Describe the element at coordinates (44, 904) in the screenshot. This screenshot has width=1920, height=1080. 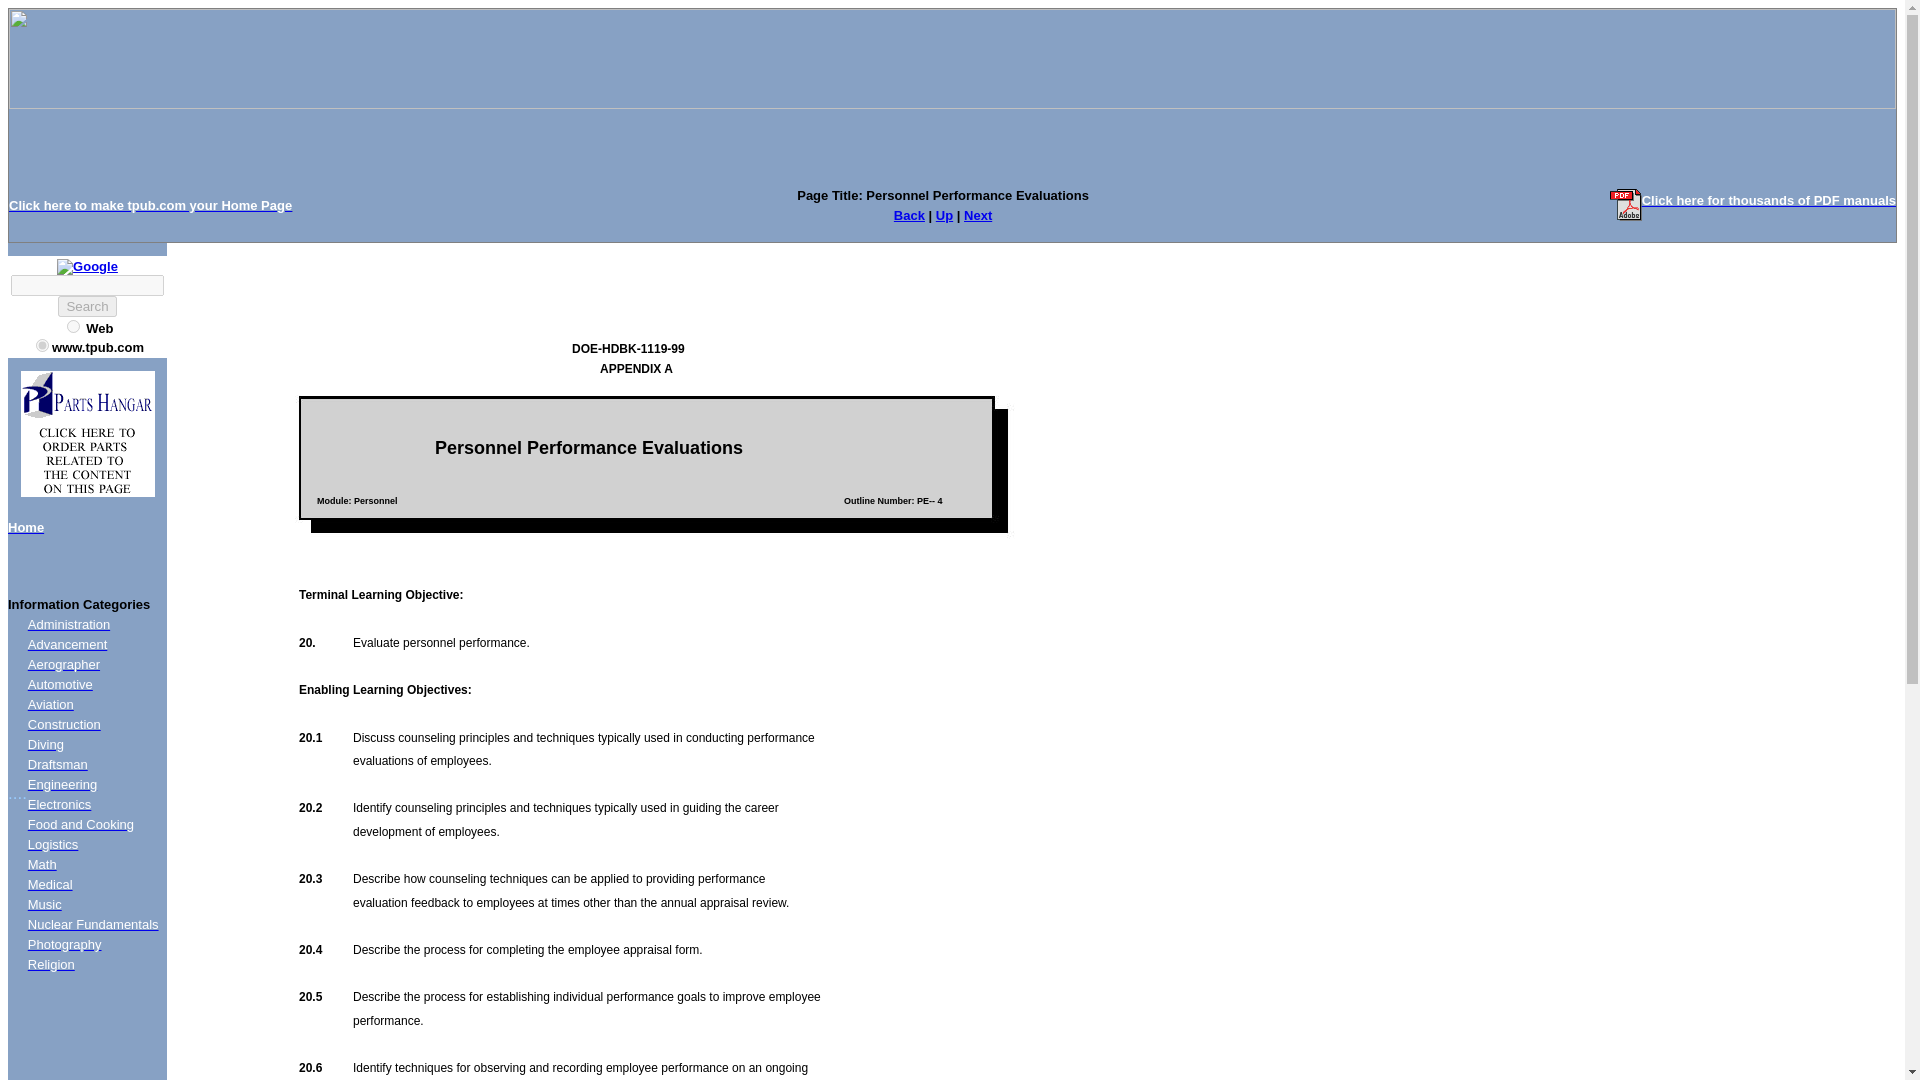
I see `Music` at that location.